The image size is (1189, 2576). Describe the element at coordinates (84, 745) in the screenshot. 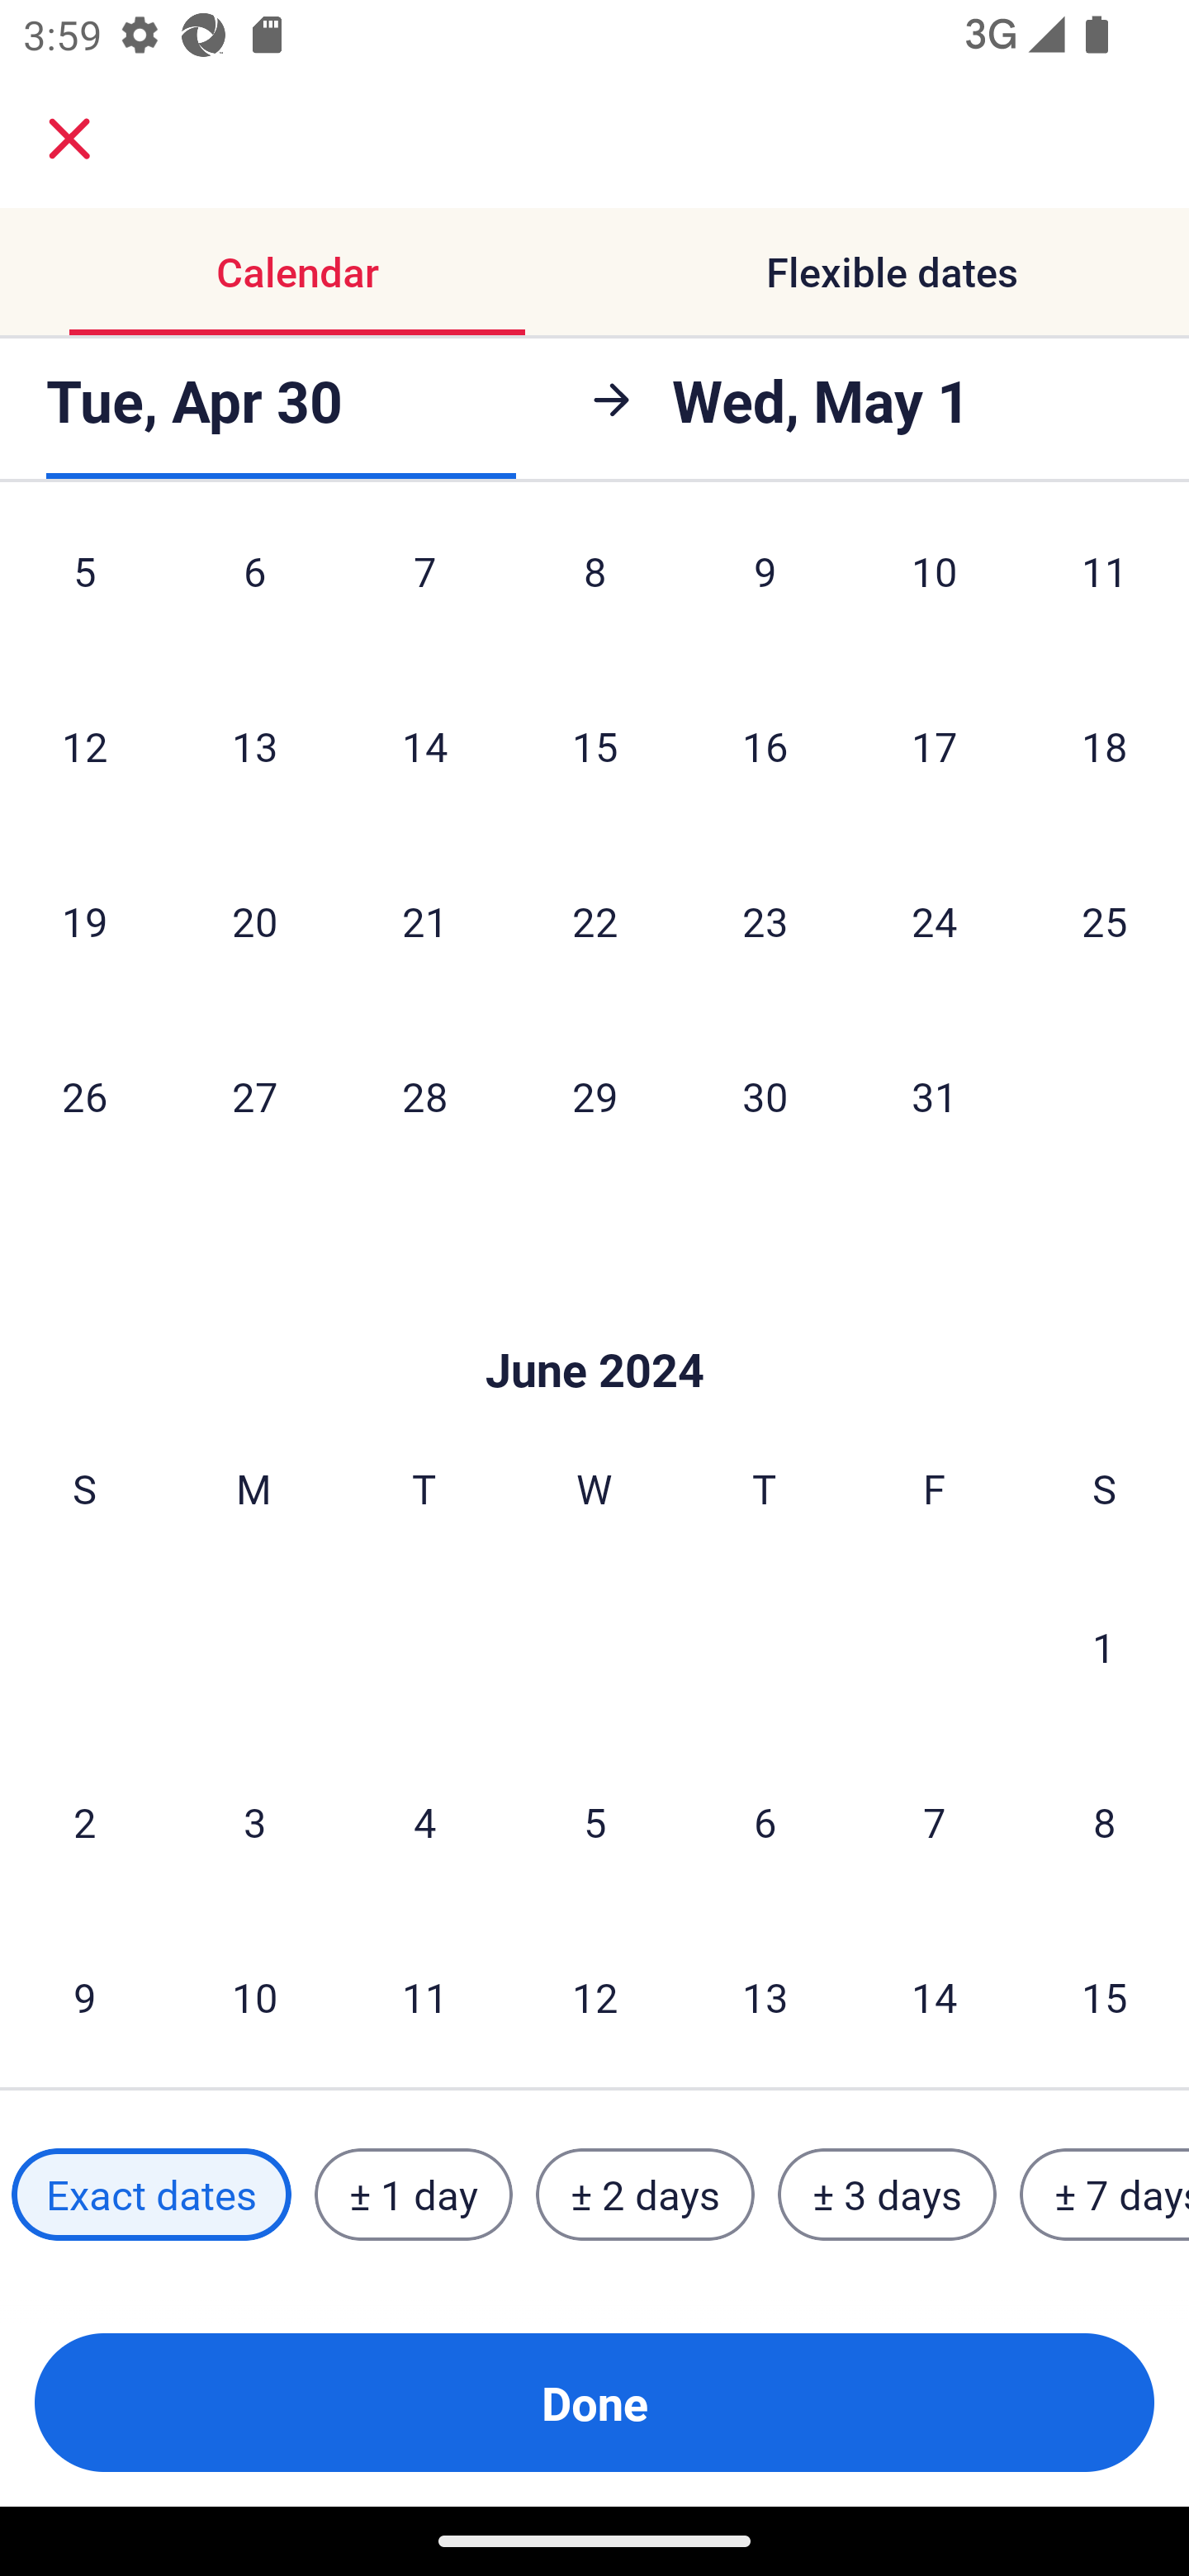

I see `12 Sunday, May 12, 2024` at that location.